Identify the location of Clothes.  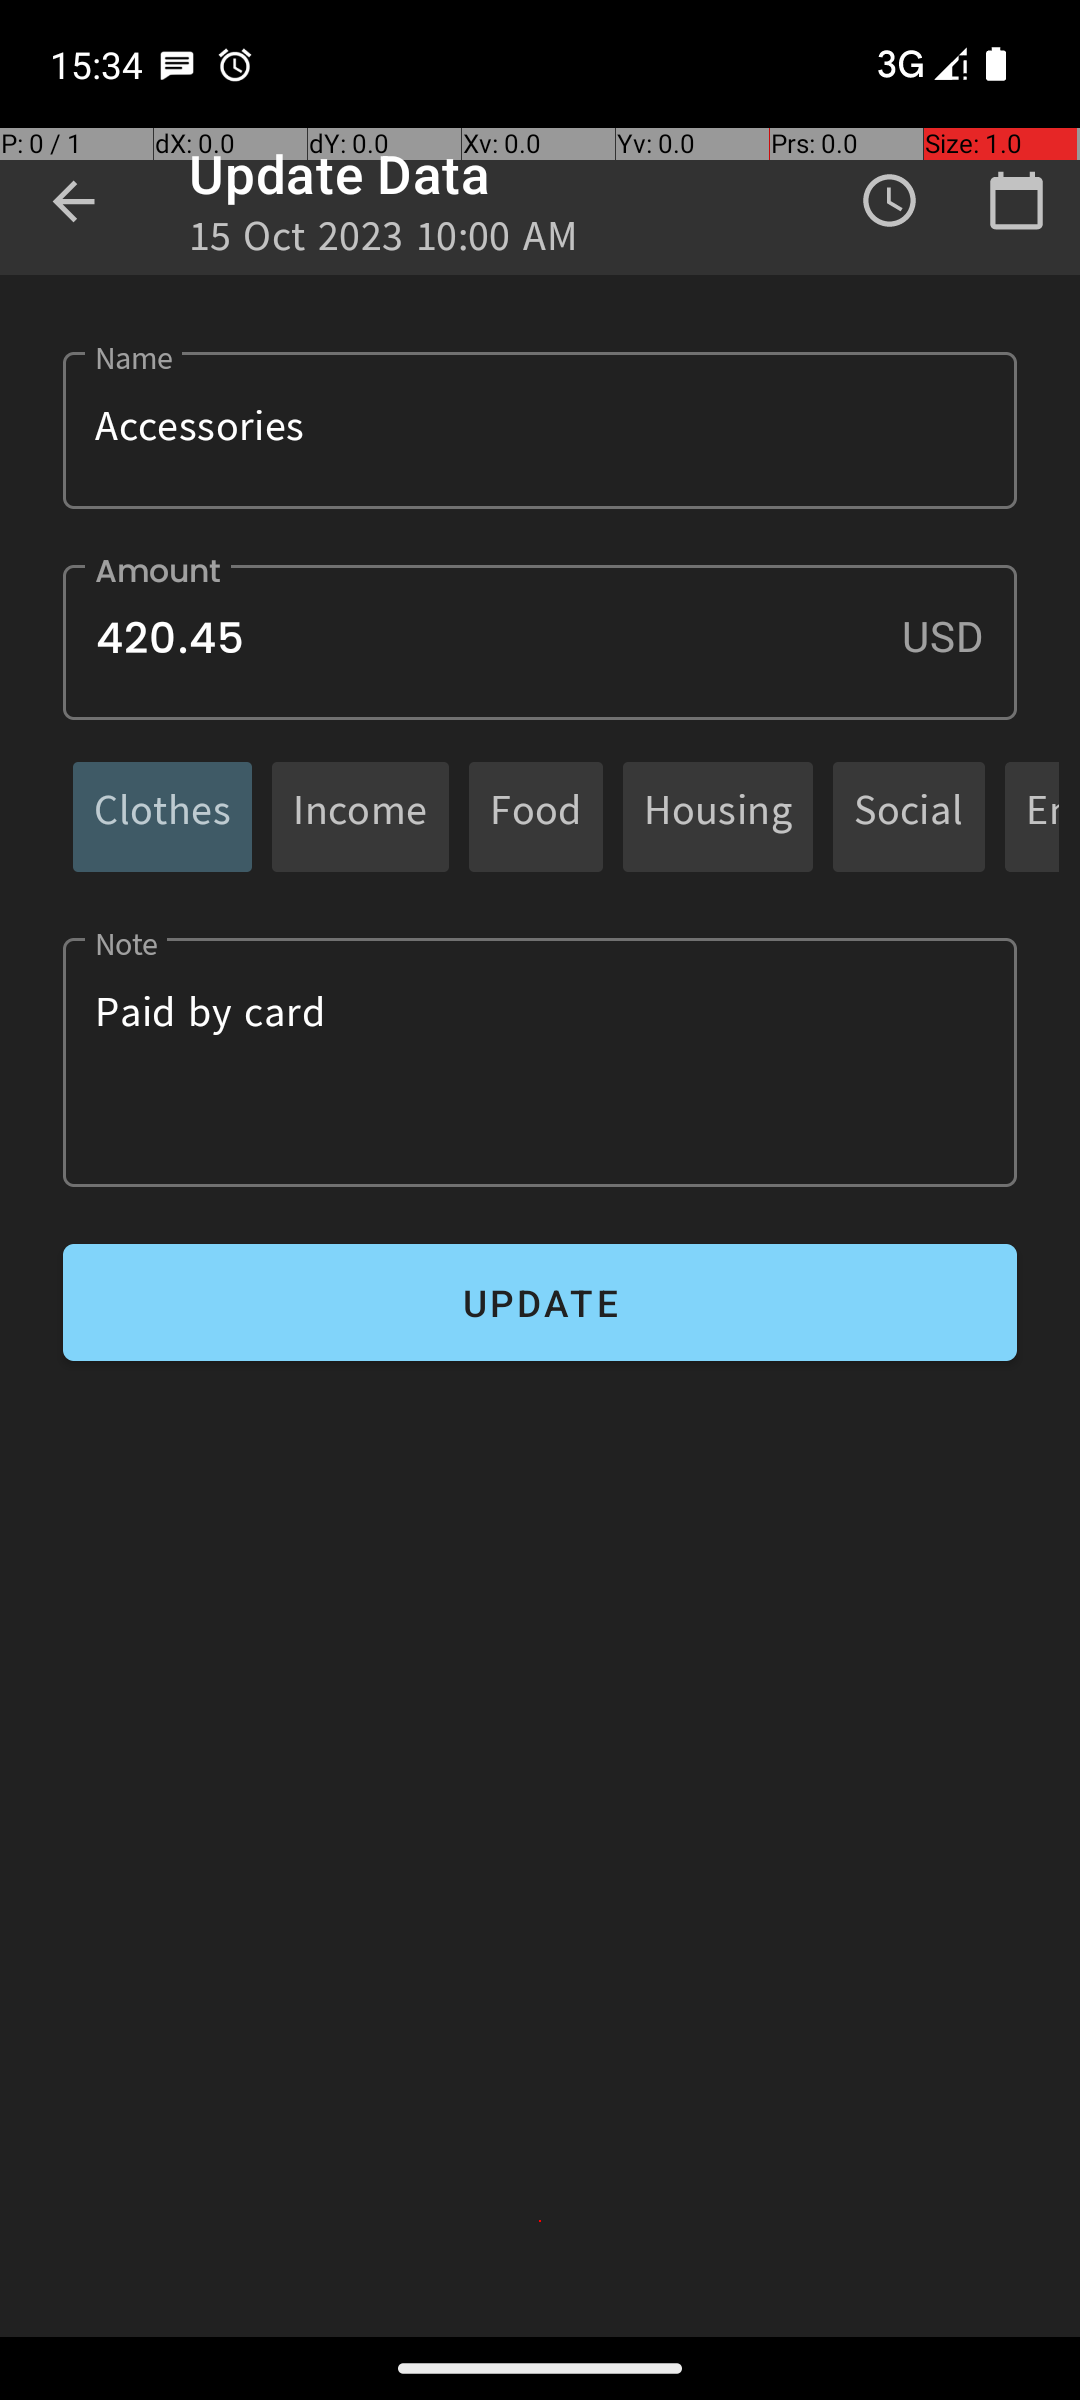
(162, 816).